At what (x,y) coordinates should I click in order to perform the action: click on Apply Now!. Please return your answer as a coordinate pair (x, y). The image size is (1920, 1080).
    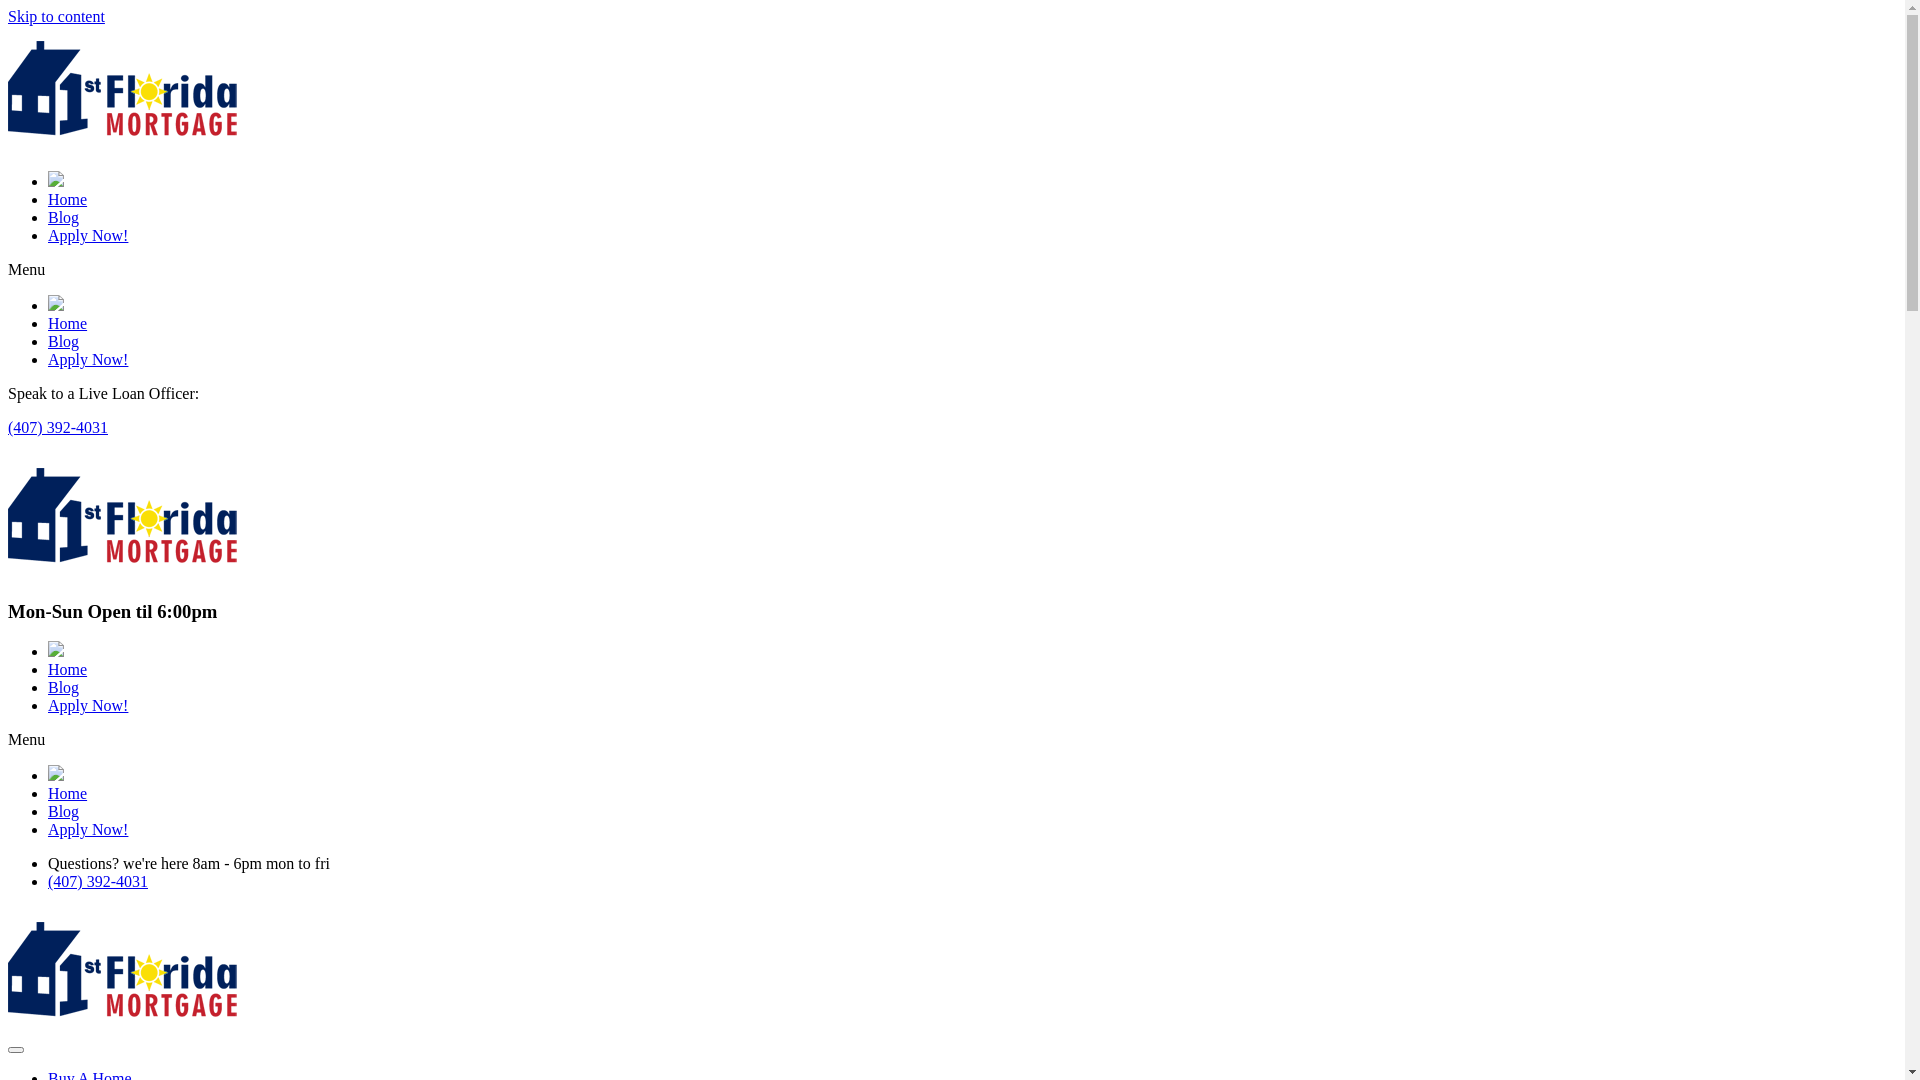
    Looking at the image, I should click on (88, 706).